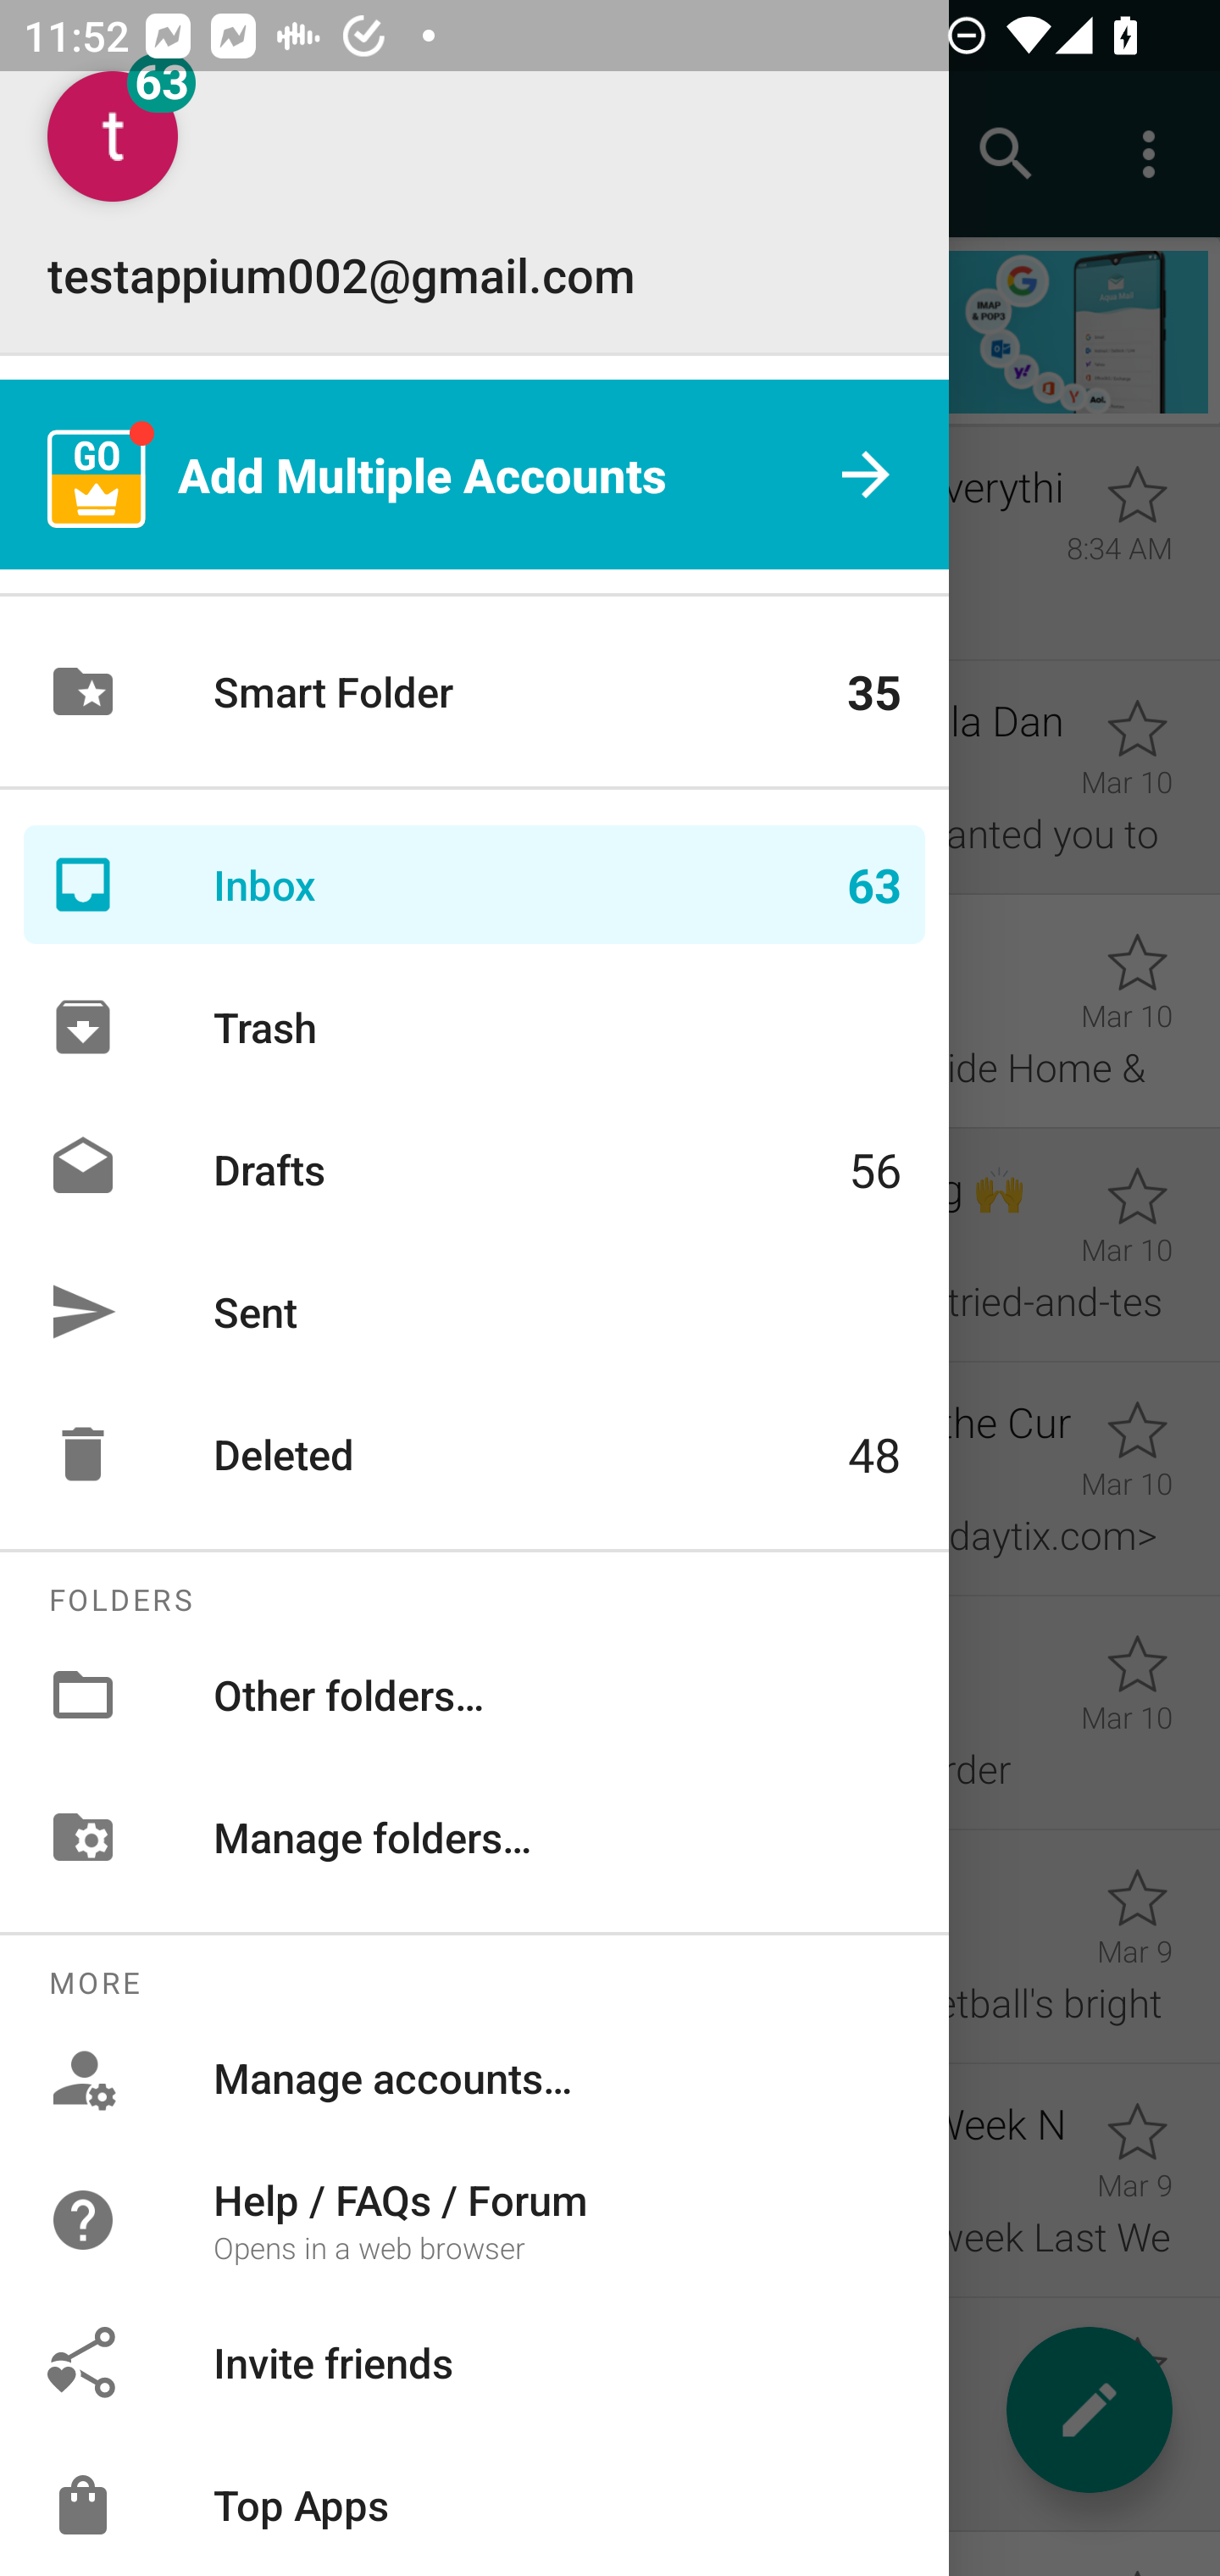 The image size is (1220, 2576). What do you see at coordinates (474, 2362) in the screenshot?
I see `Invite friends` at bounding box center [474, 2362].